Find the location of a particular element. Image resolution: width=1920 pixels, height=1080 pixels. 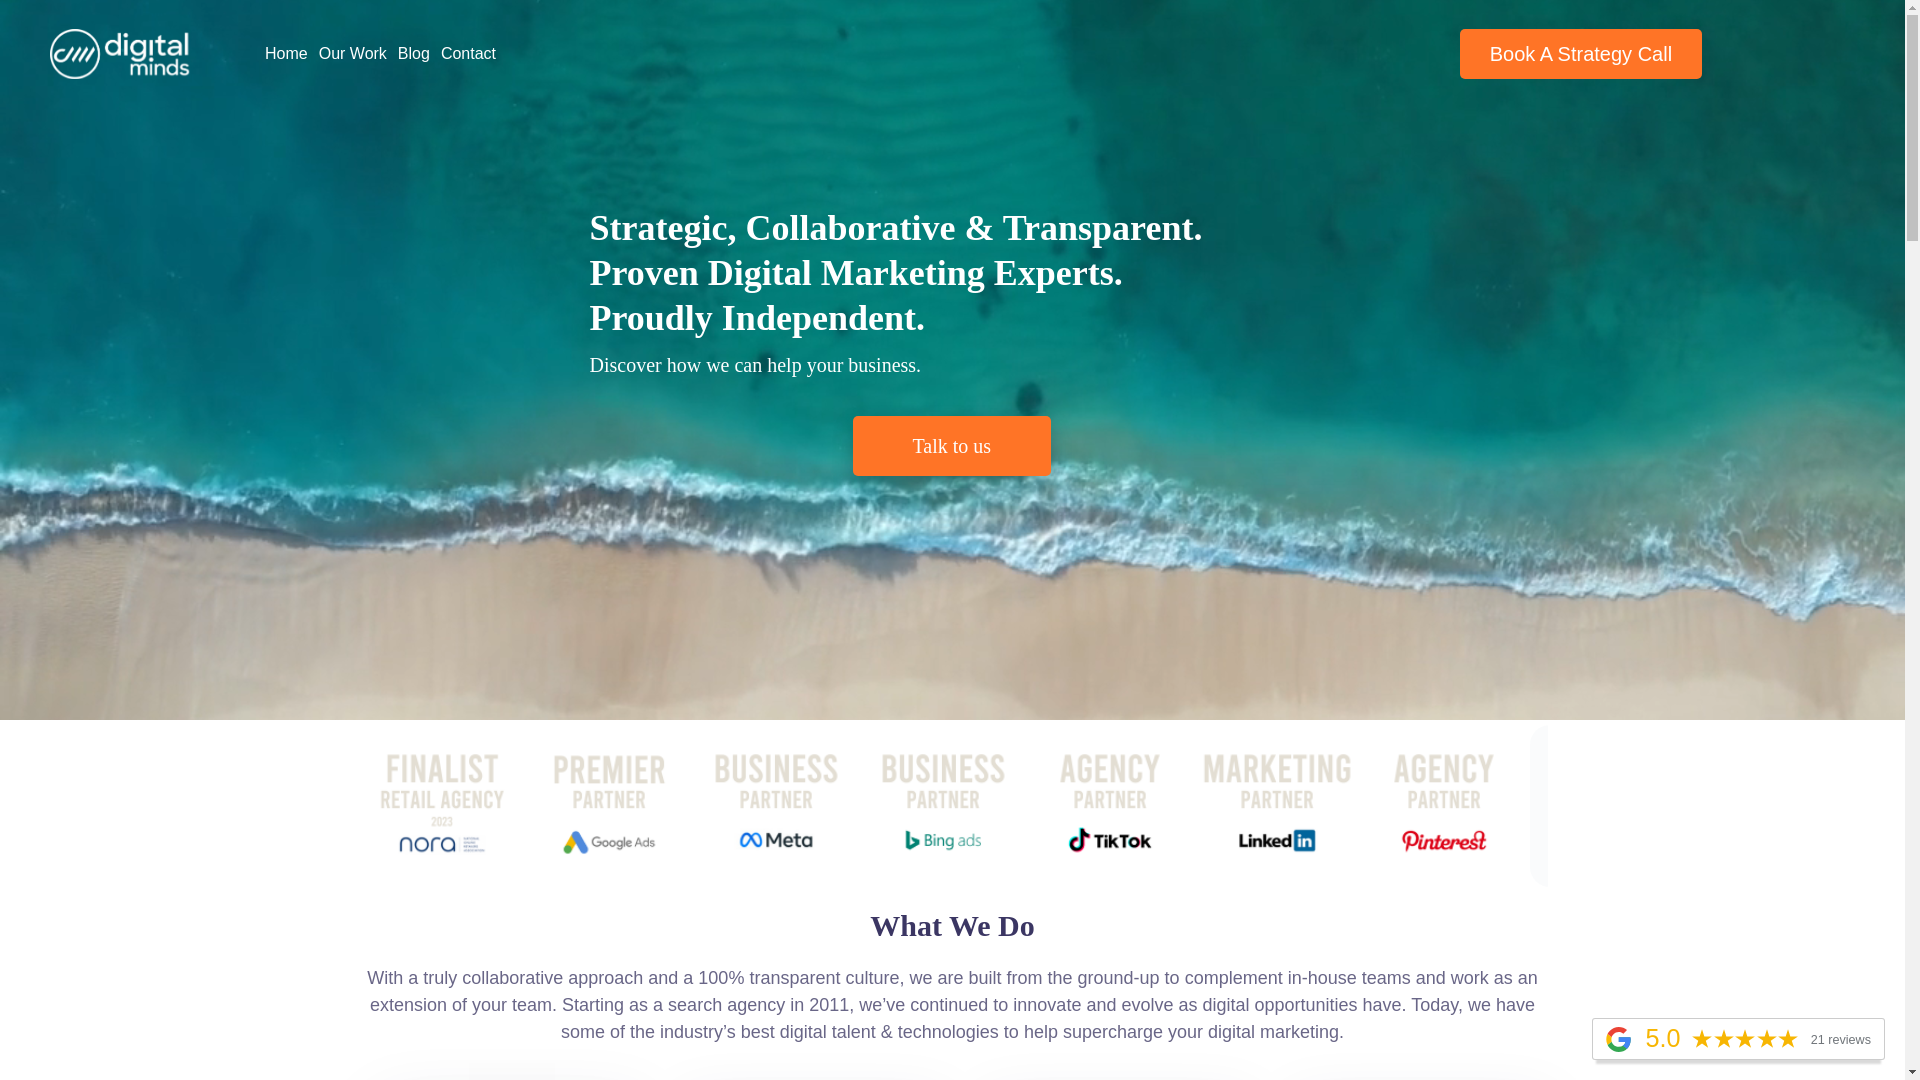

digital-minds-logo is located at coordinates (120, 54).